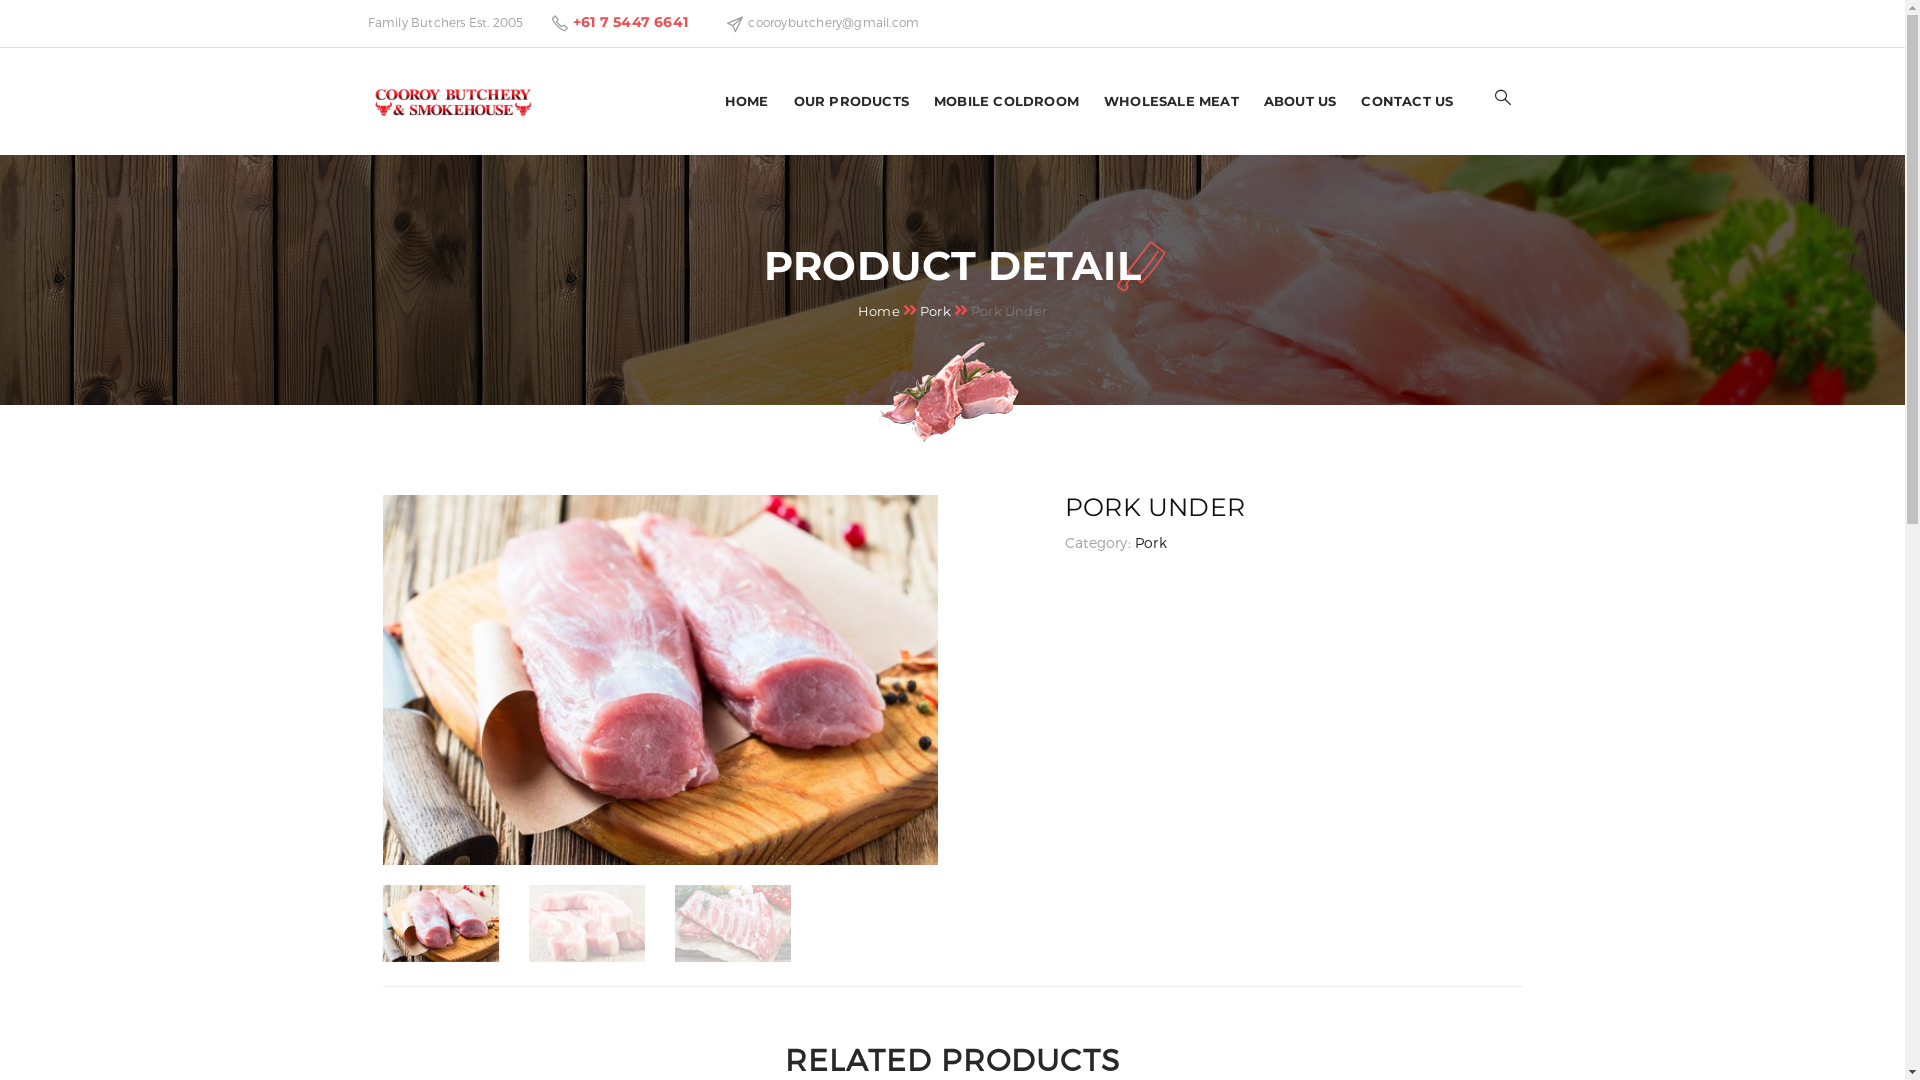 This screenshot has height=1080, width=1920. What do you see at coordinates (879, 310) in the screenshot?
I see `Home` at bounding box center [879, 310].